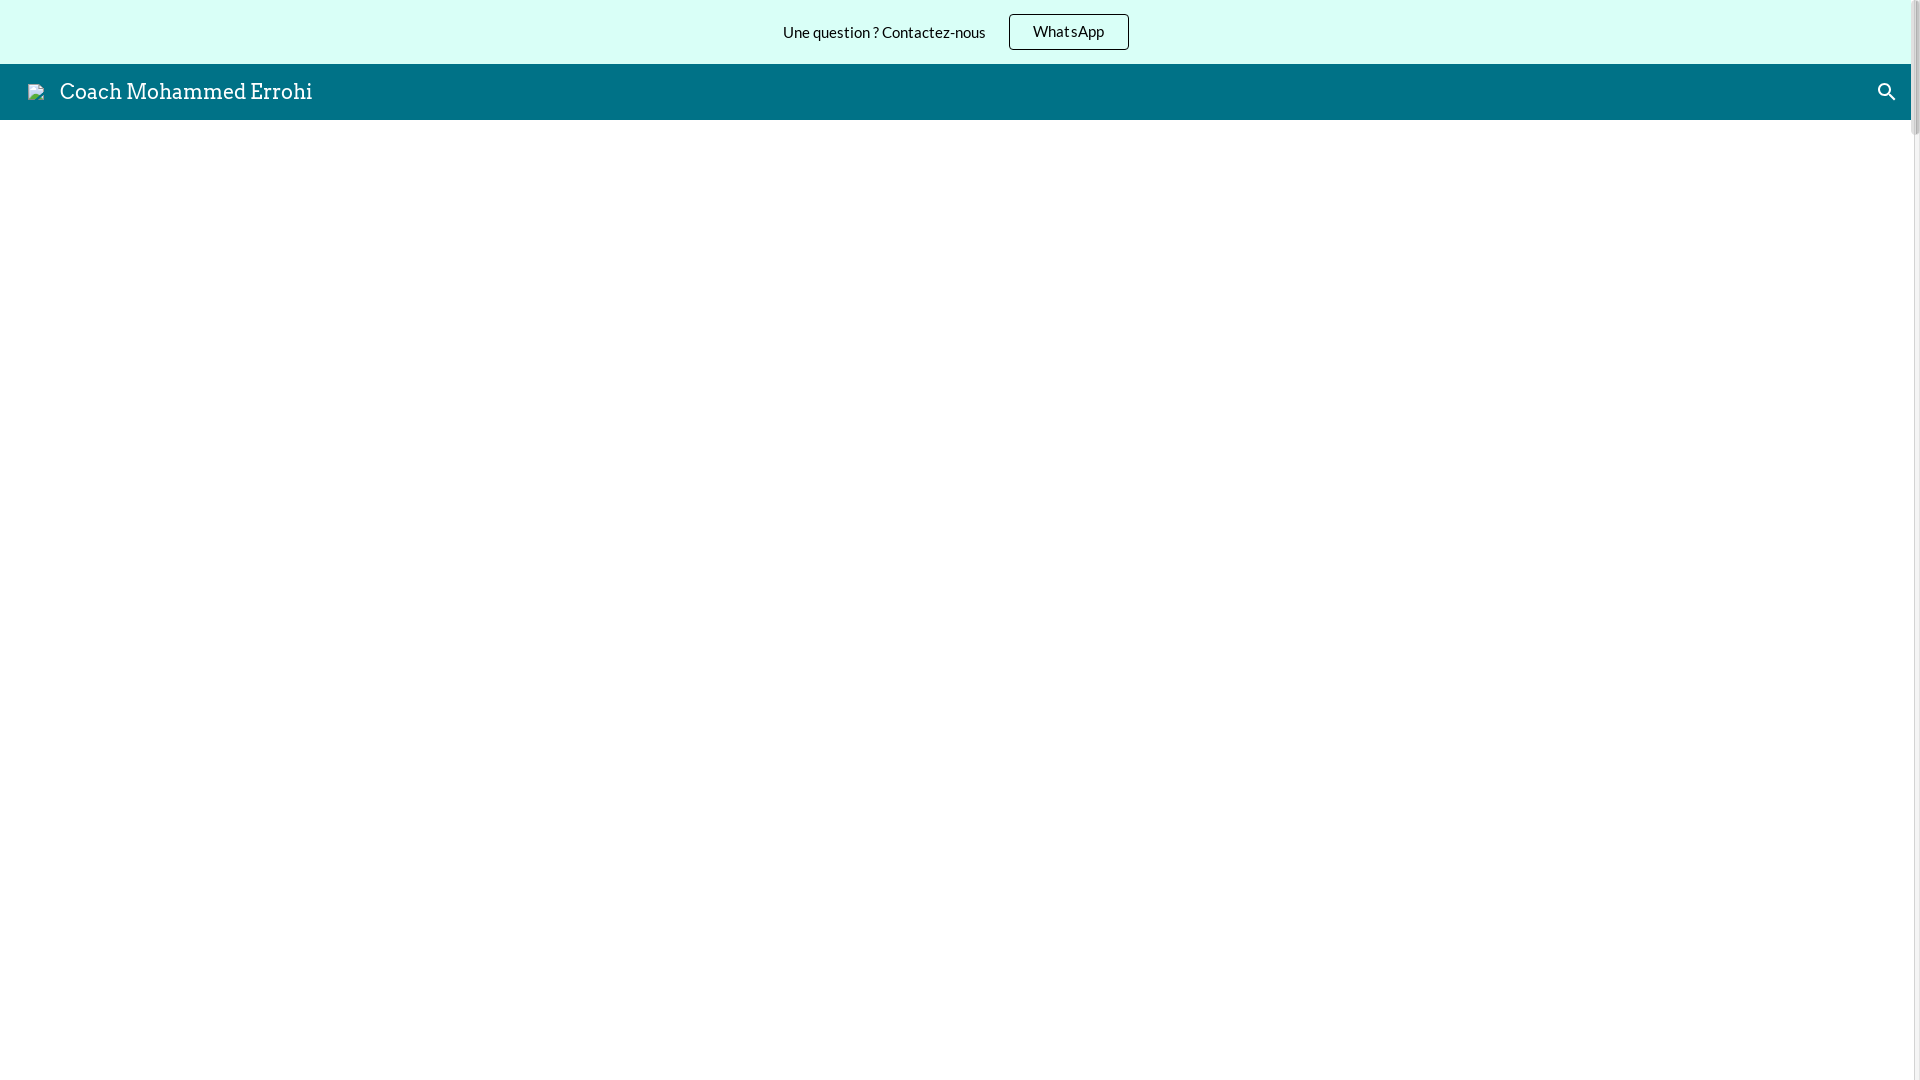  What do you see at coordinates (1068, 32) in the screenshot?
I see `WhatsApp` at bounding box center [1068, 32].